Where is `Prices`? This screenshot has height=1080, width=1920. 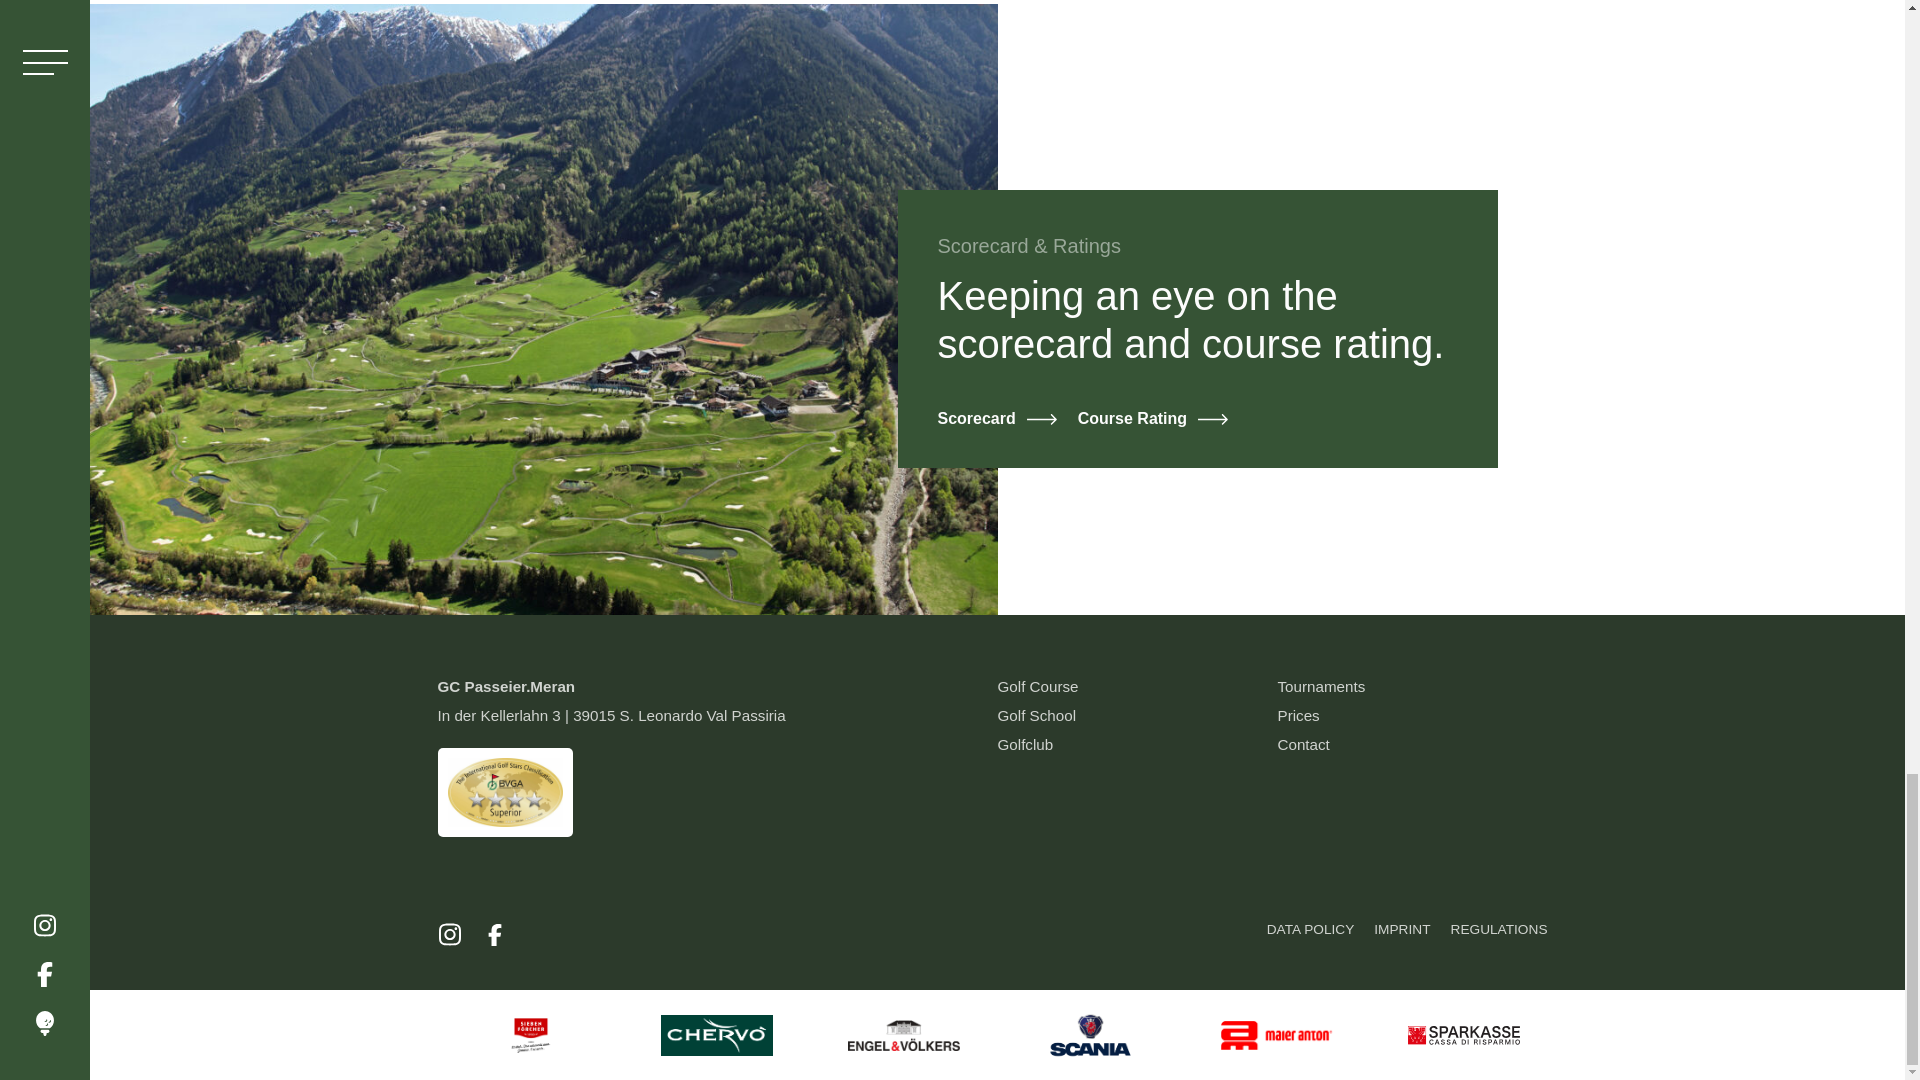
Prices is located at coordinates (1299, 715).